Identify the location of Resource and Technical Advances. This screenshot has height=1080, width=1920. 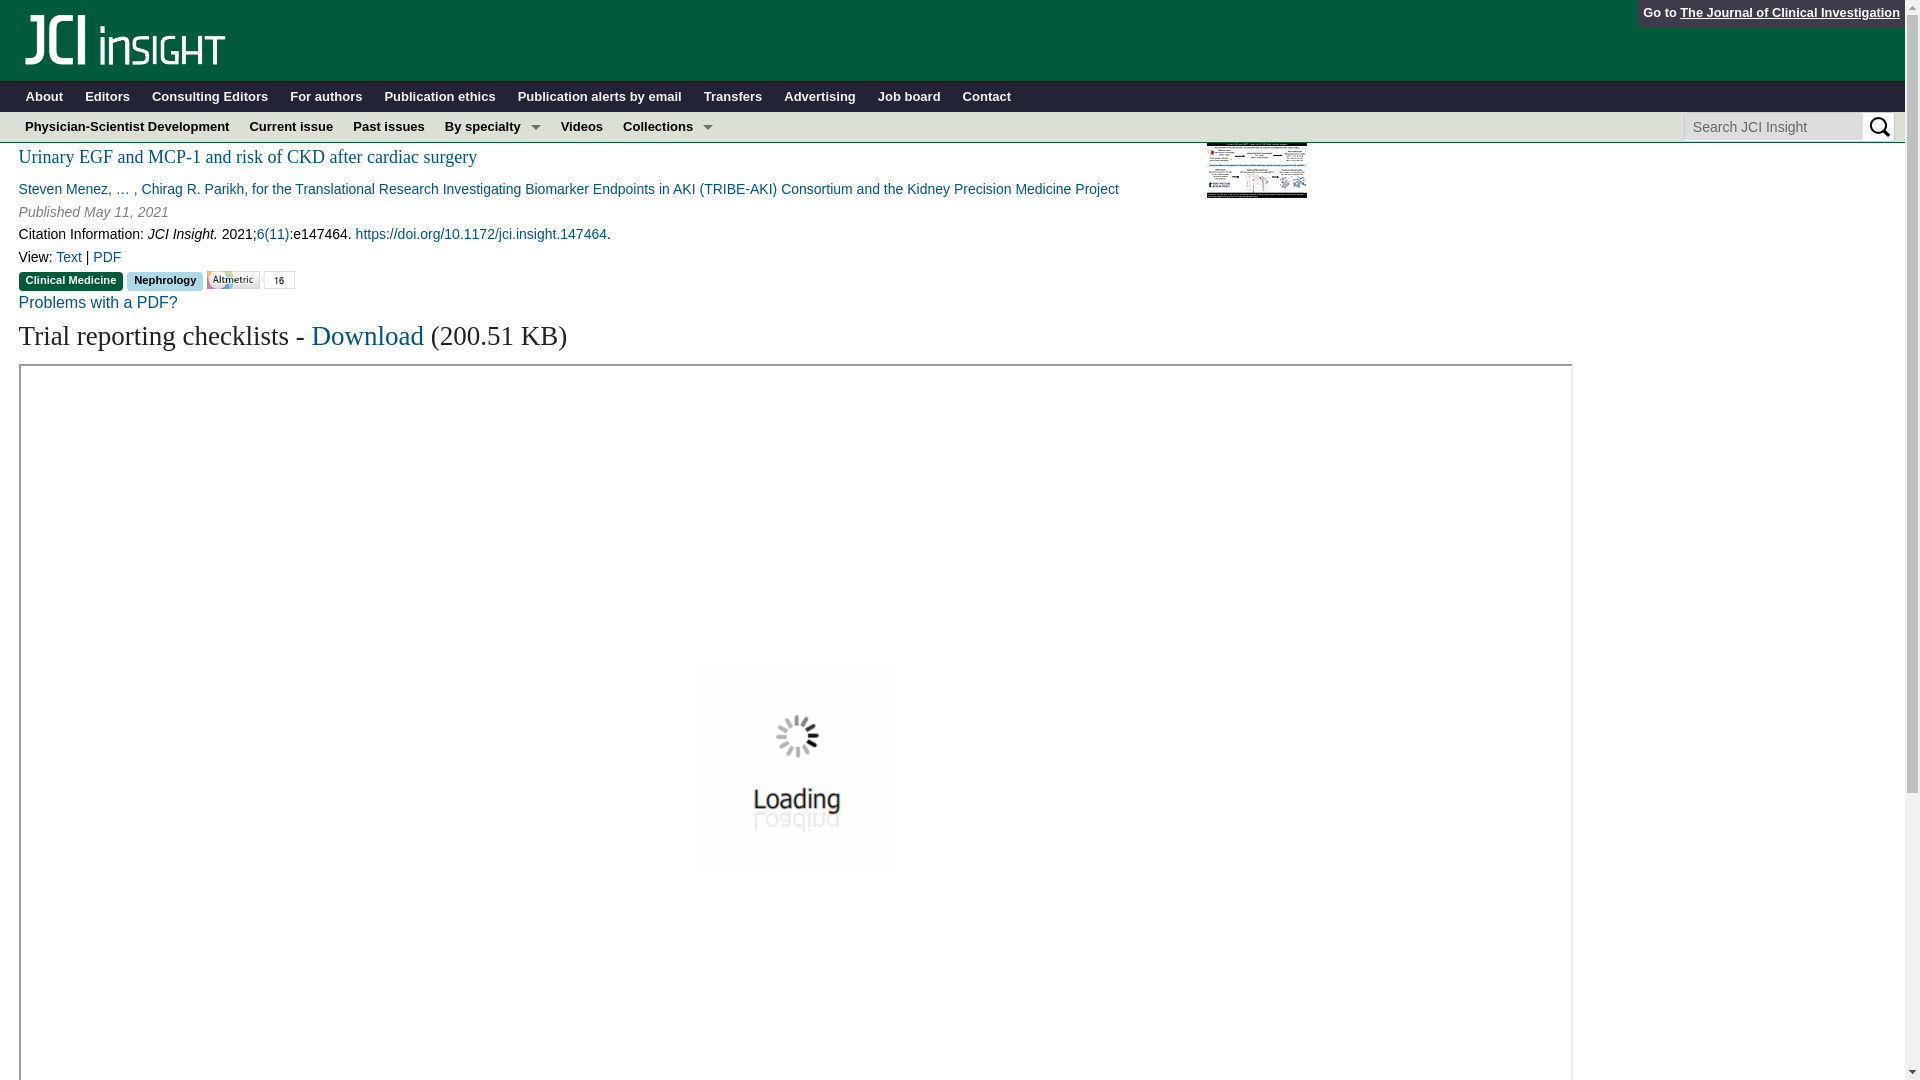
(668, 186).